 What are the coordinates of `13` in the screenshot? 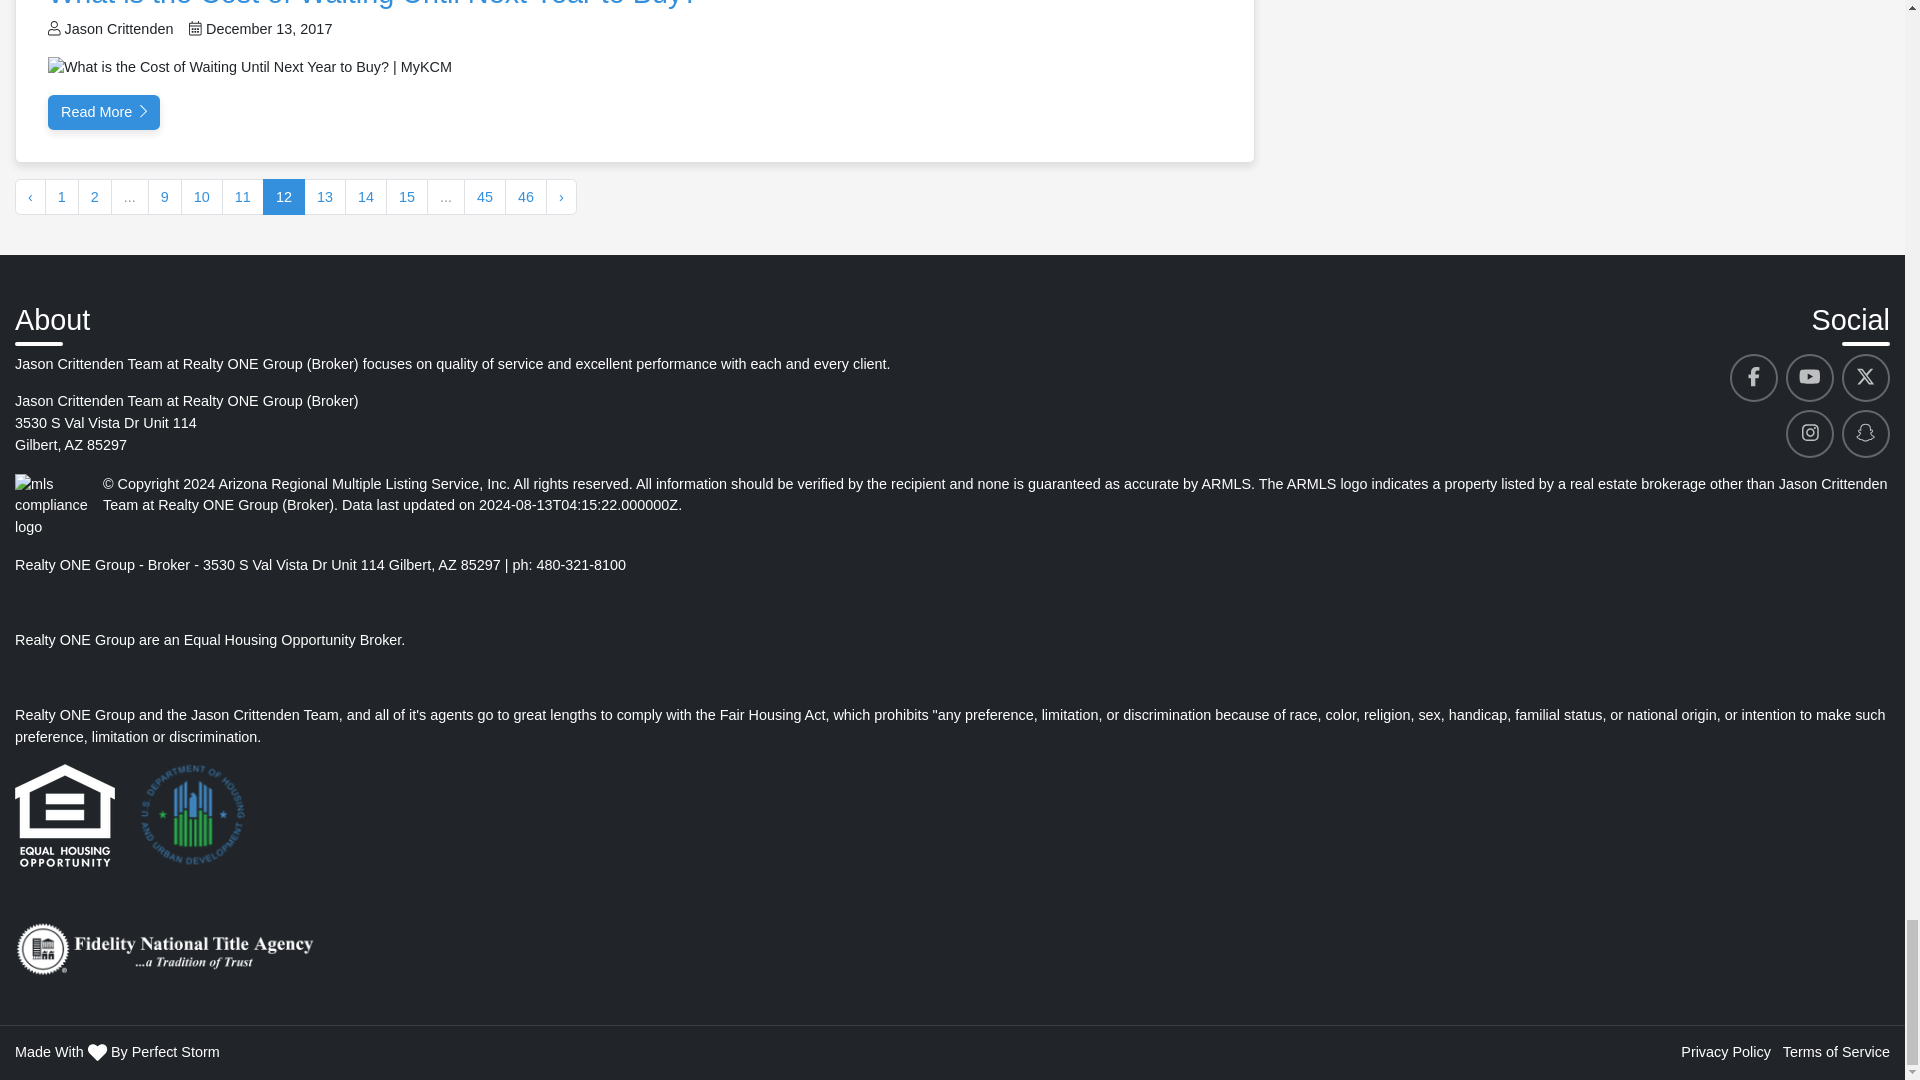 It's located at (324, 196).